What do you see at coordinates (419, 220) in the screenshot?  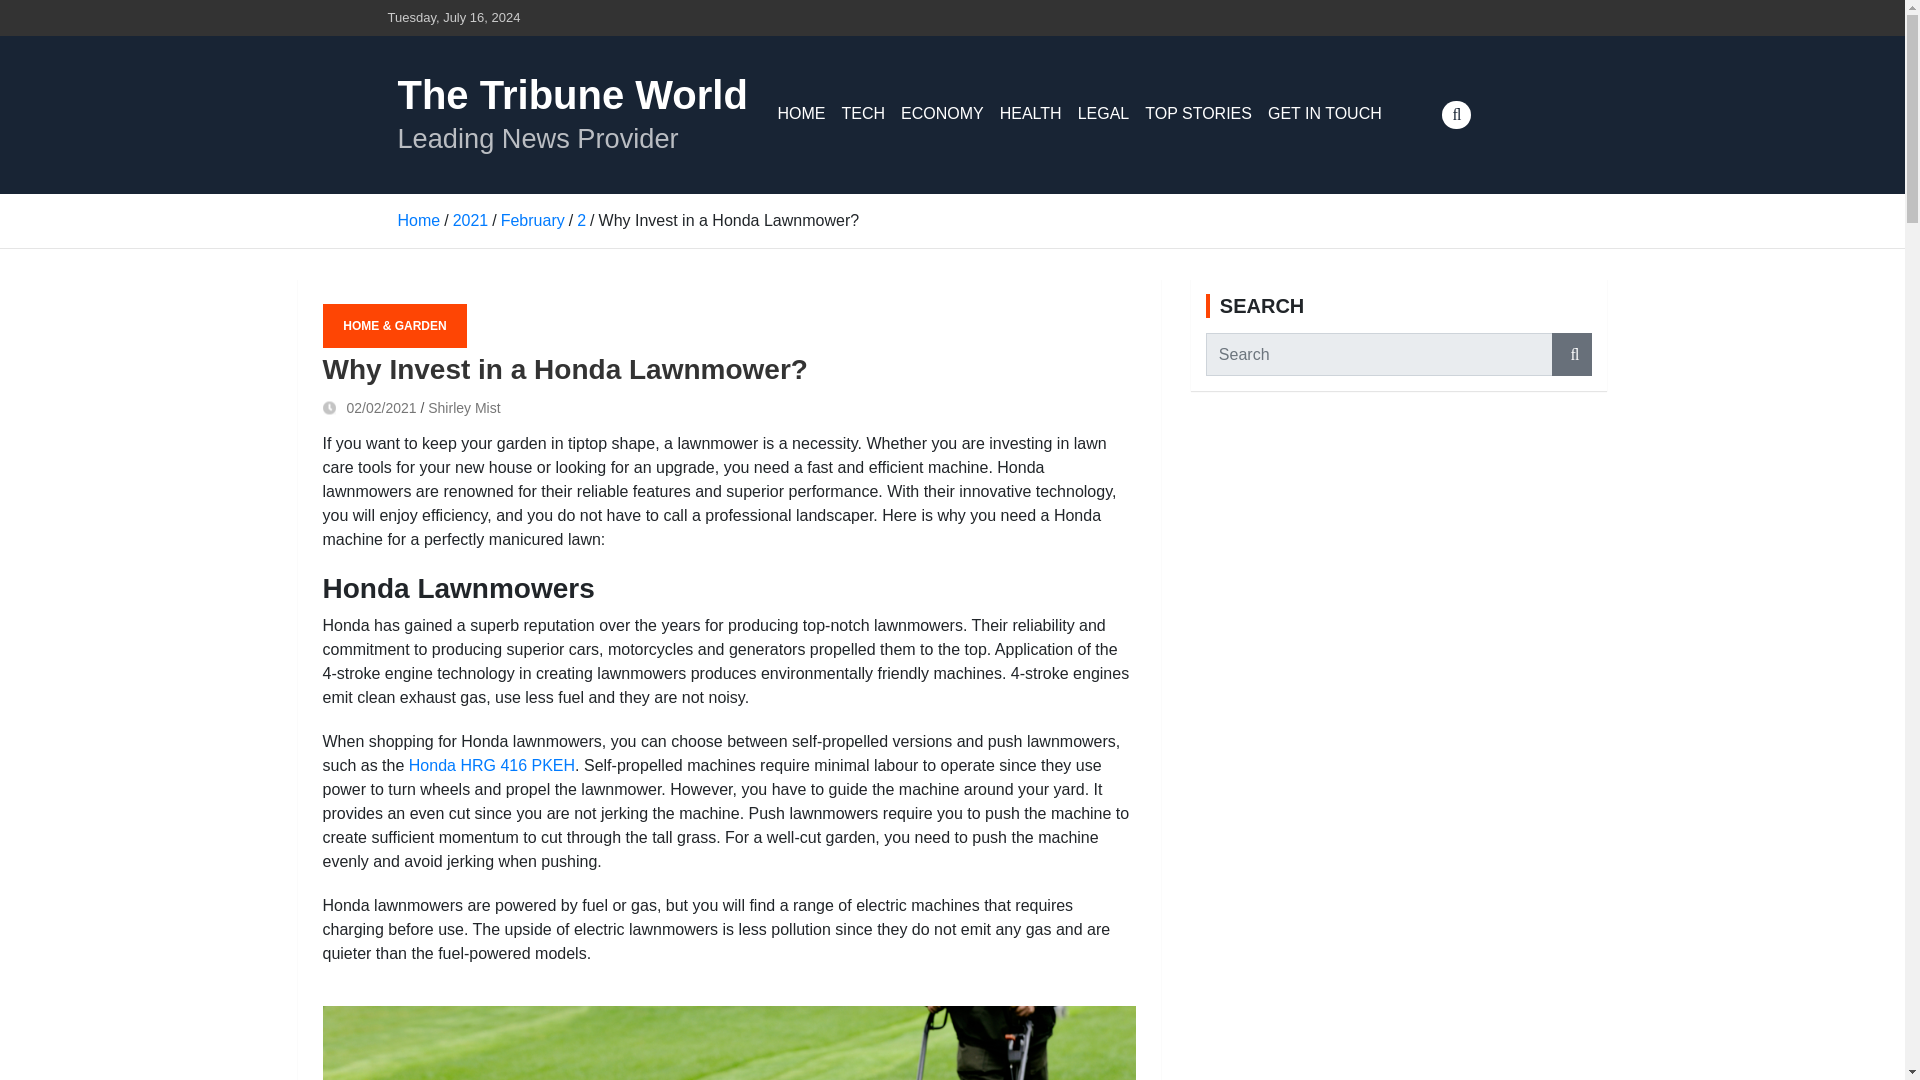 I see `Home` at bounding box center [419, 220].